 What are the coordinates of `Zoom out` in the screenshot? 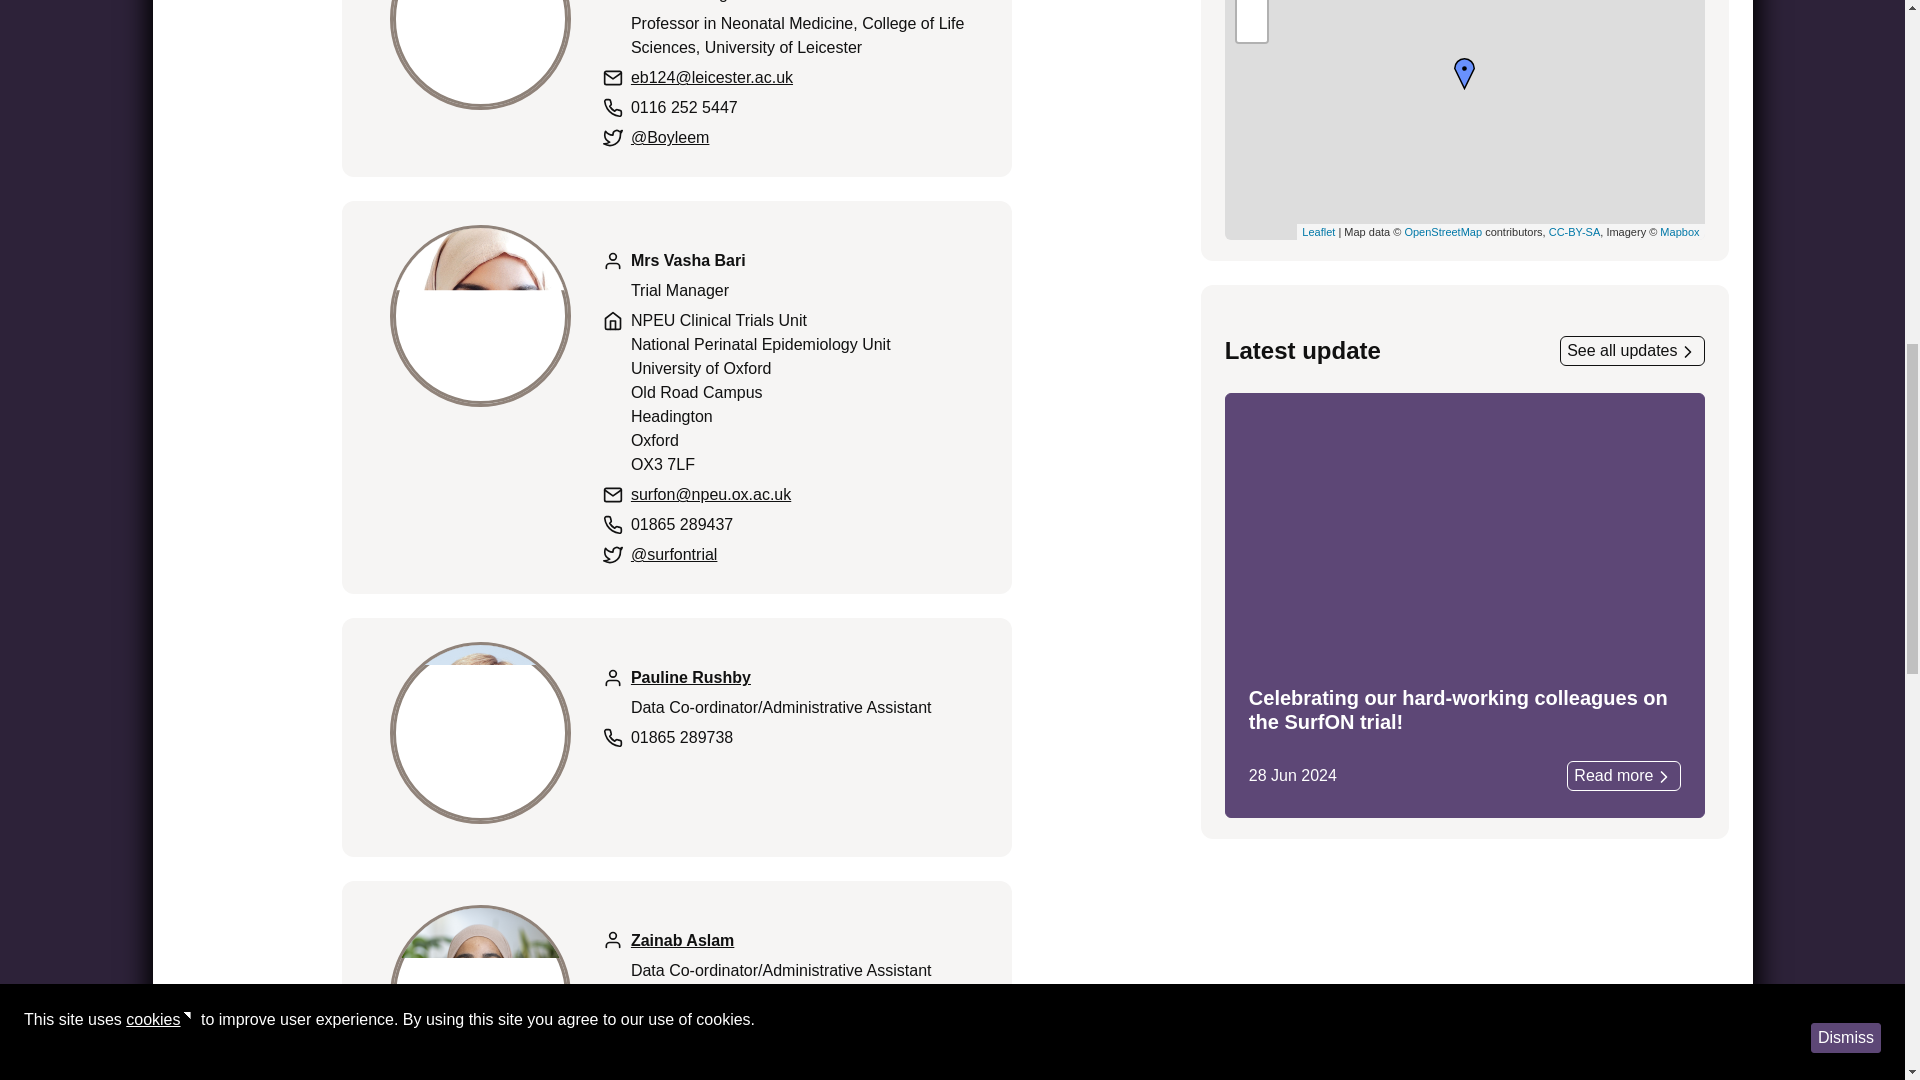 It's located at (1252, 6).